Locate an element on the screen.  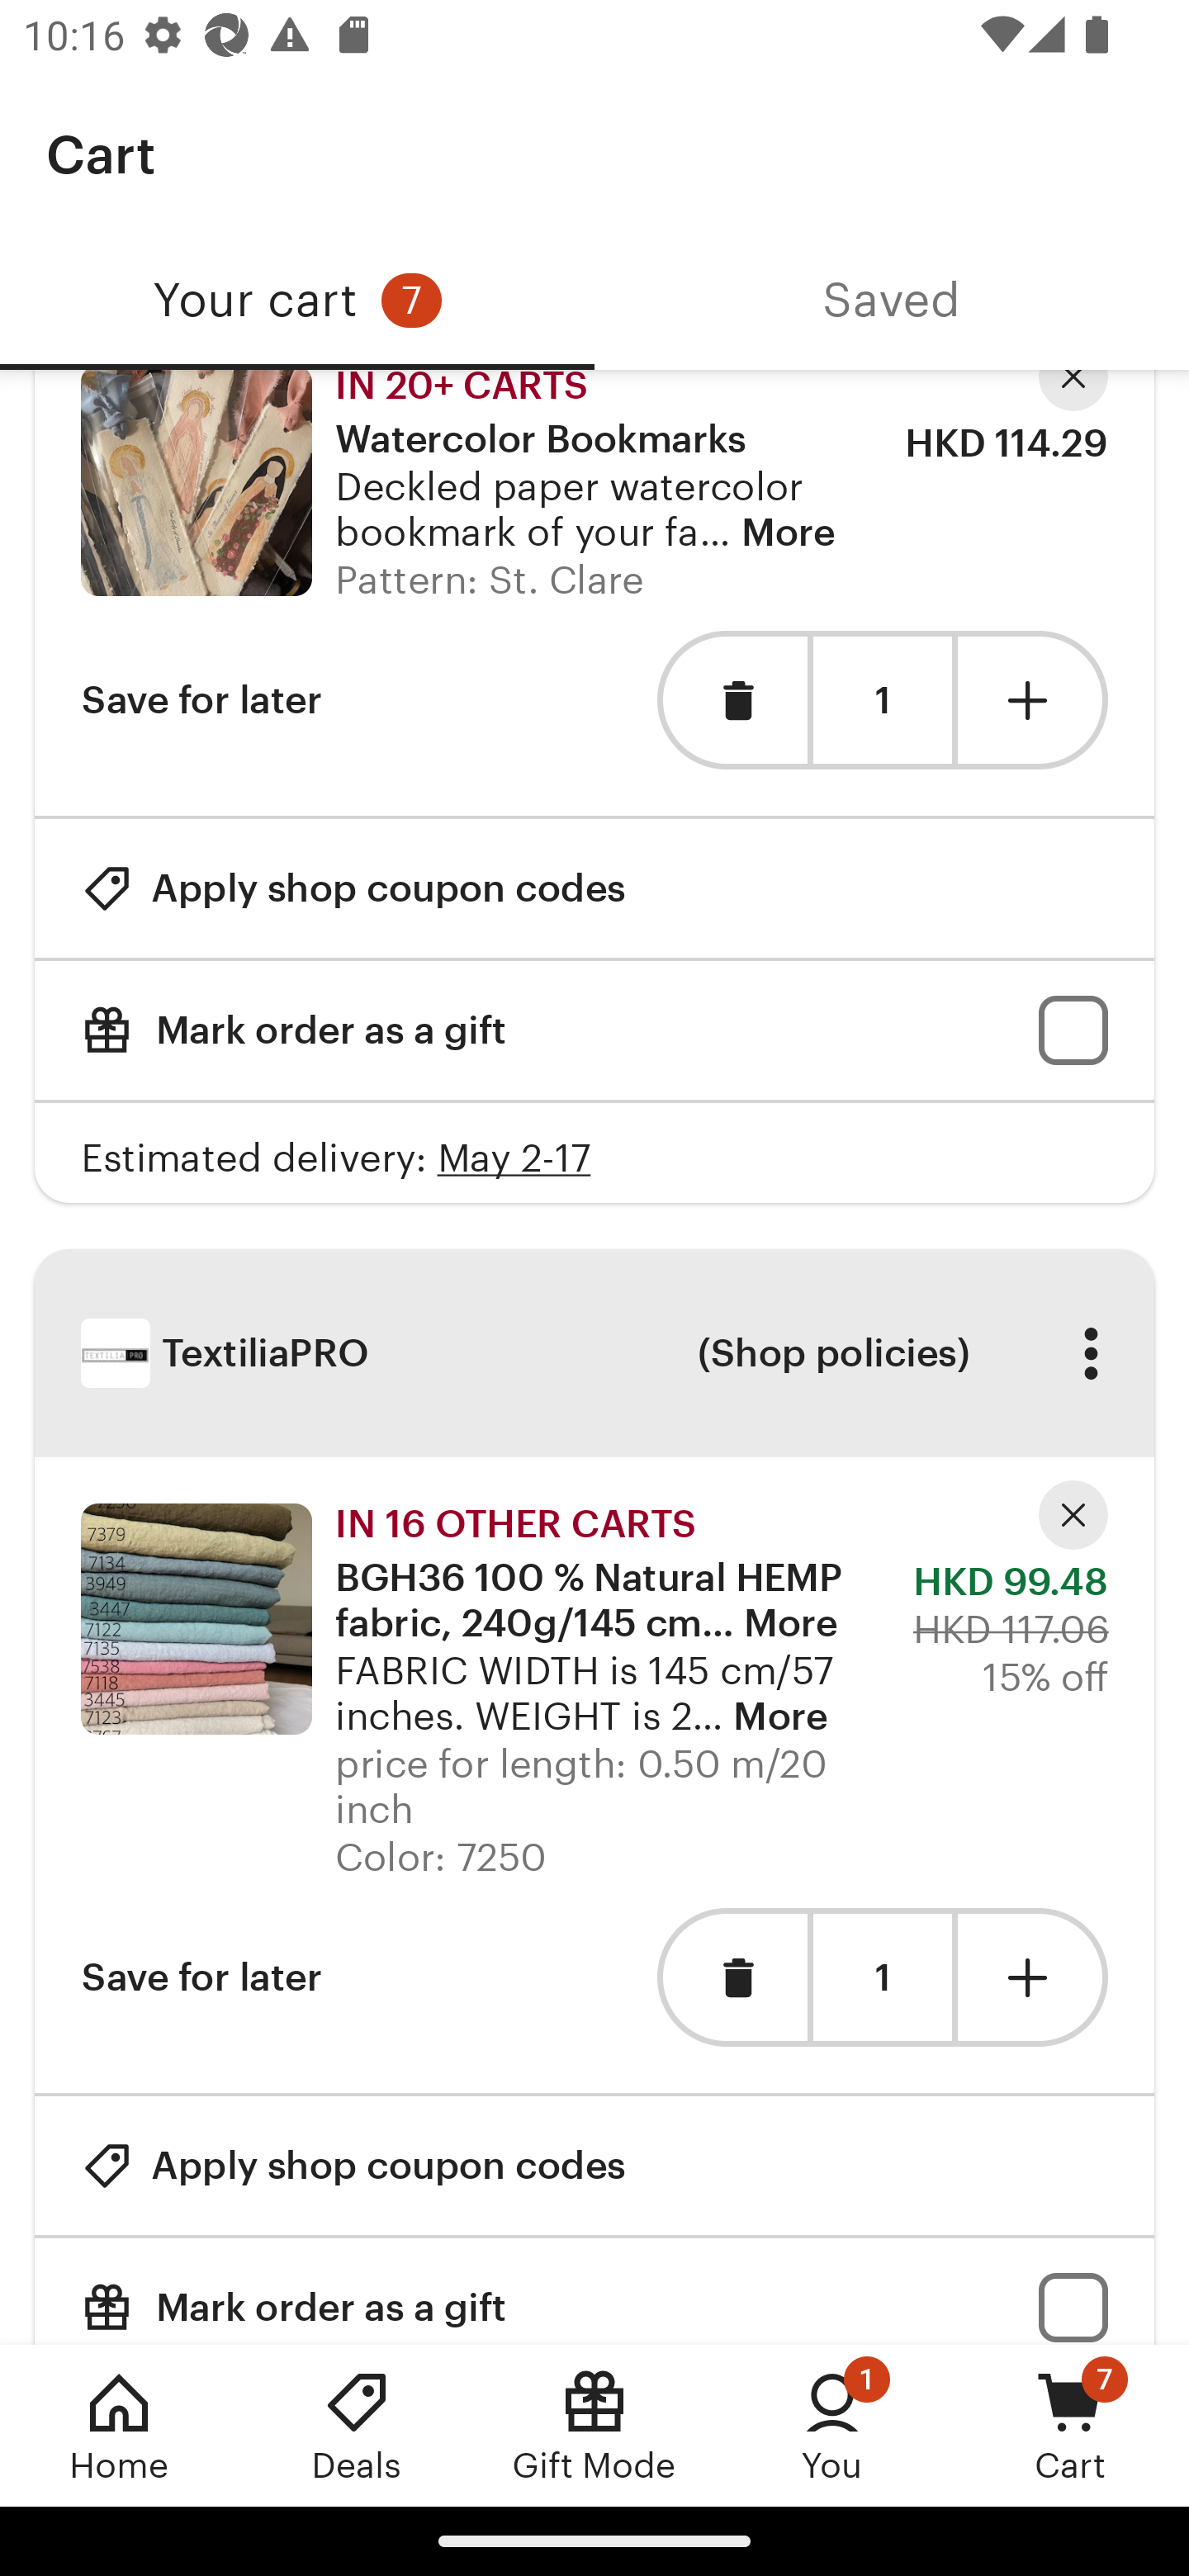
Add one unit to cart is located at coordinates (1033, 1978).